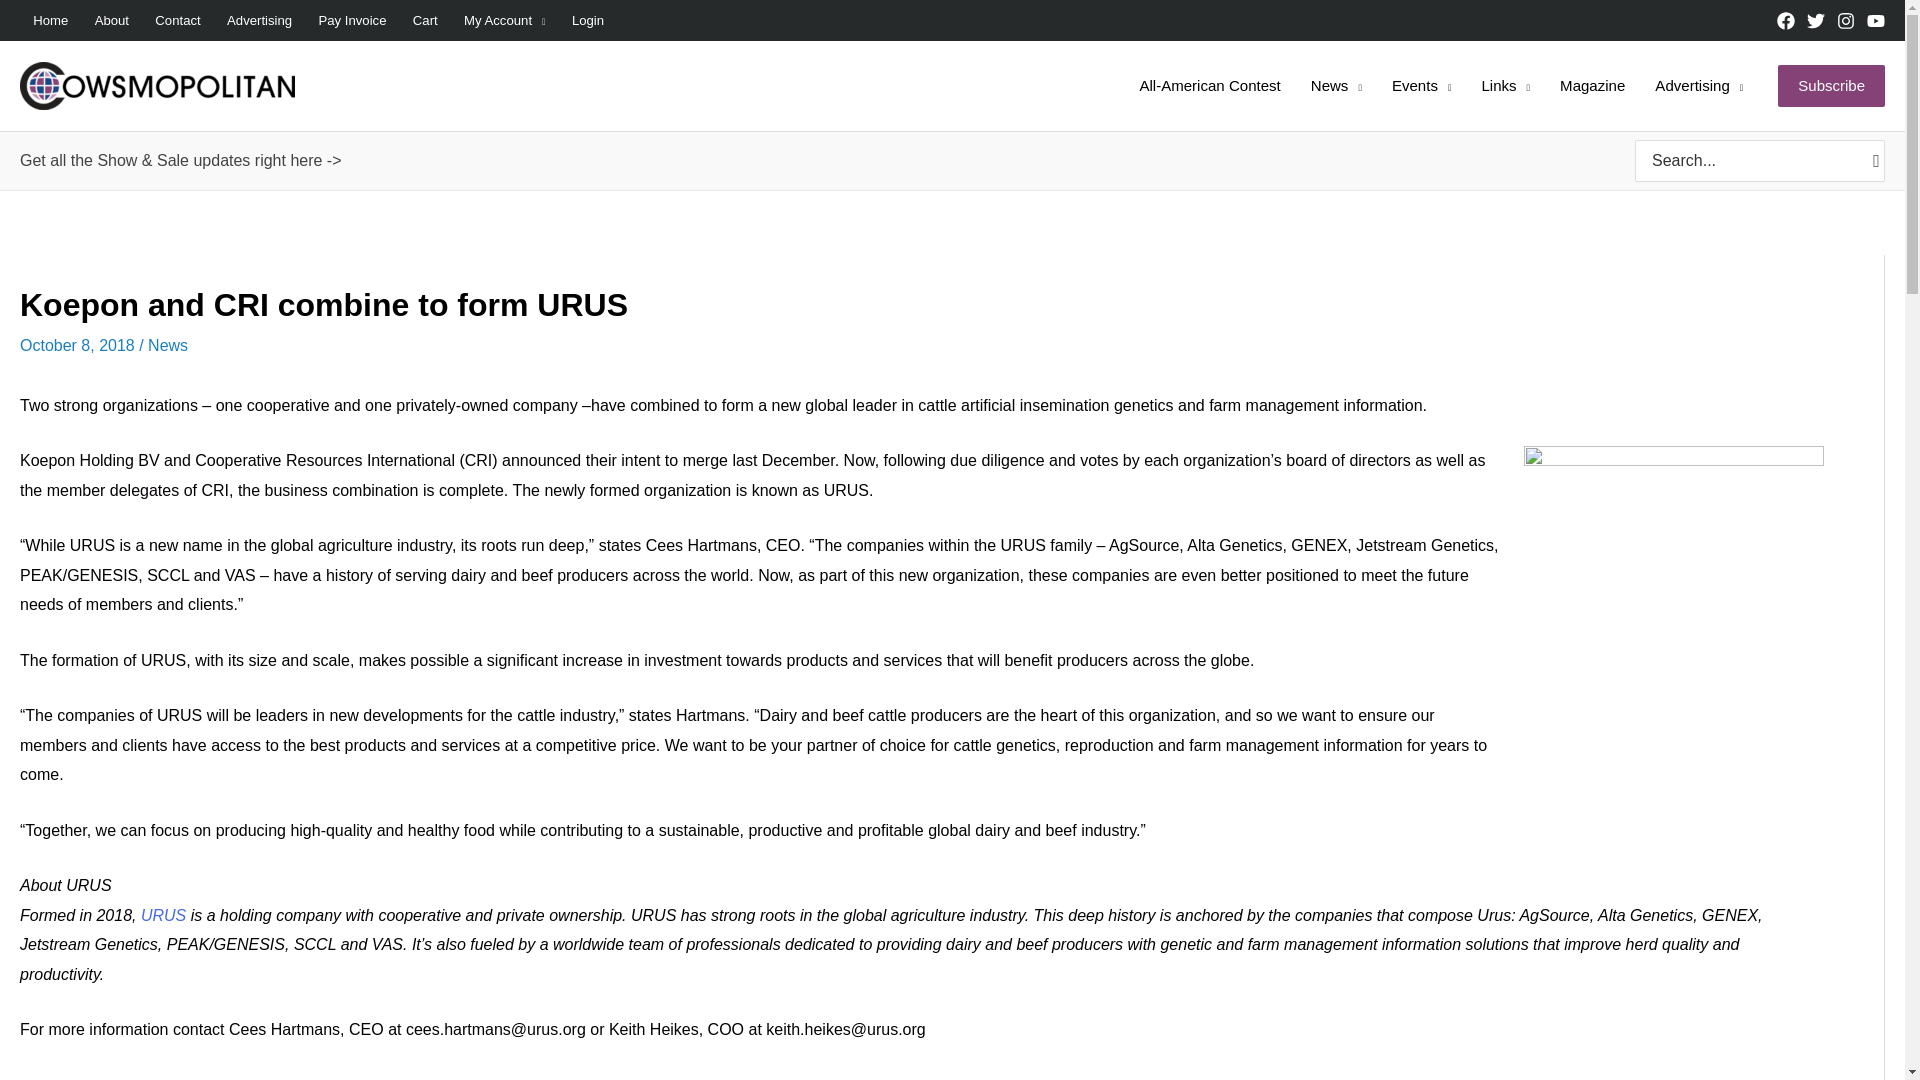  Describe the element at coordinates (425, 21) in the screenshot. I see `Cart` at that location.